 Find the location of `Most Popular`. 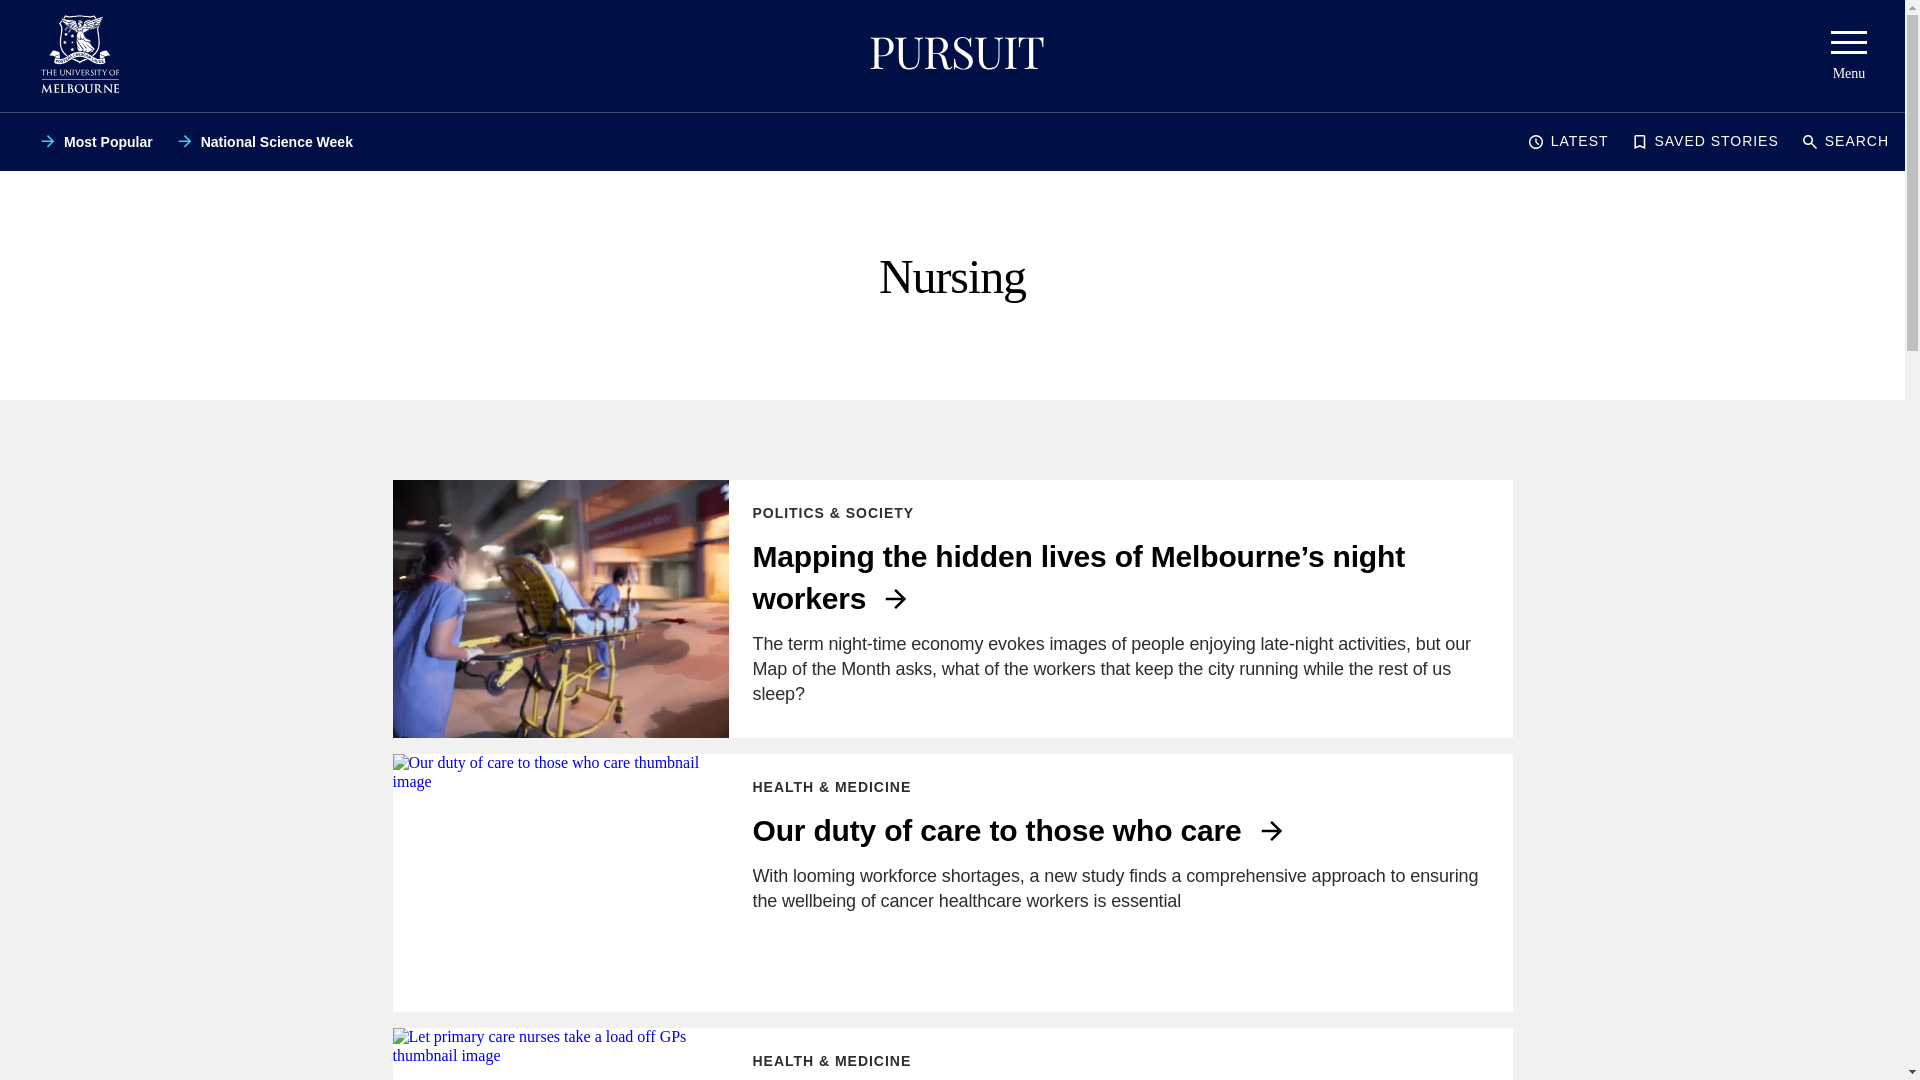

Most Popular is located at coordinates (96, 142).